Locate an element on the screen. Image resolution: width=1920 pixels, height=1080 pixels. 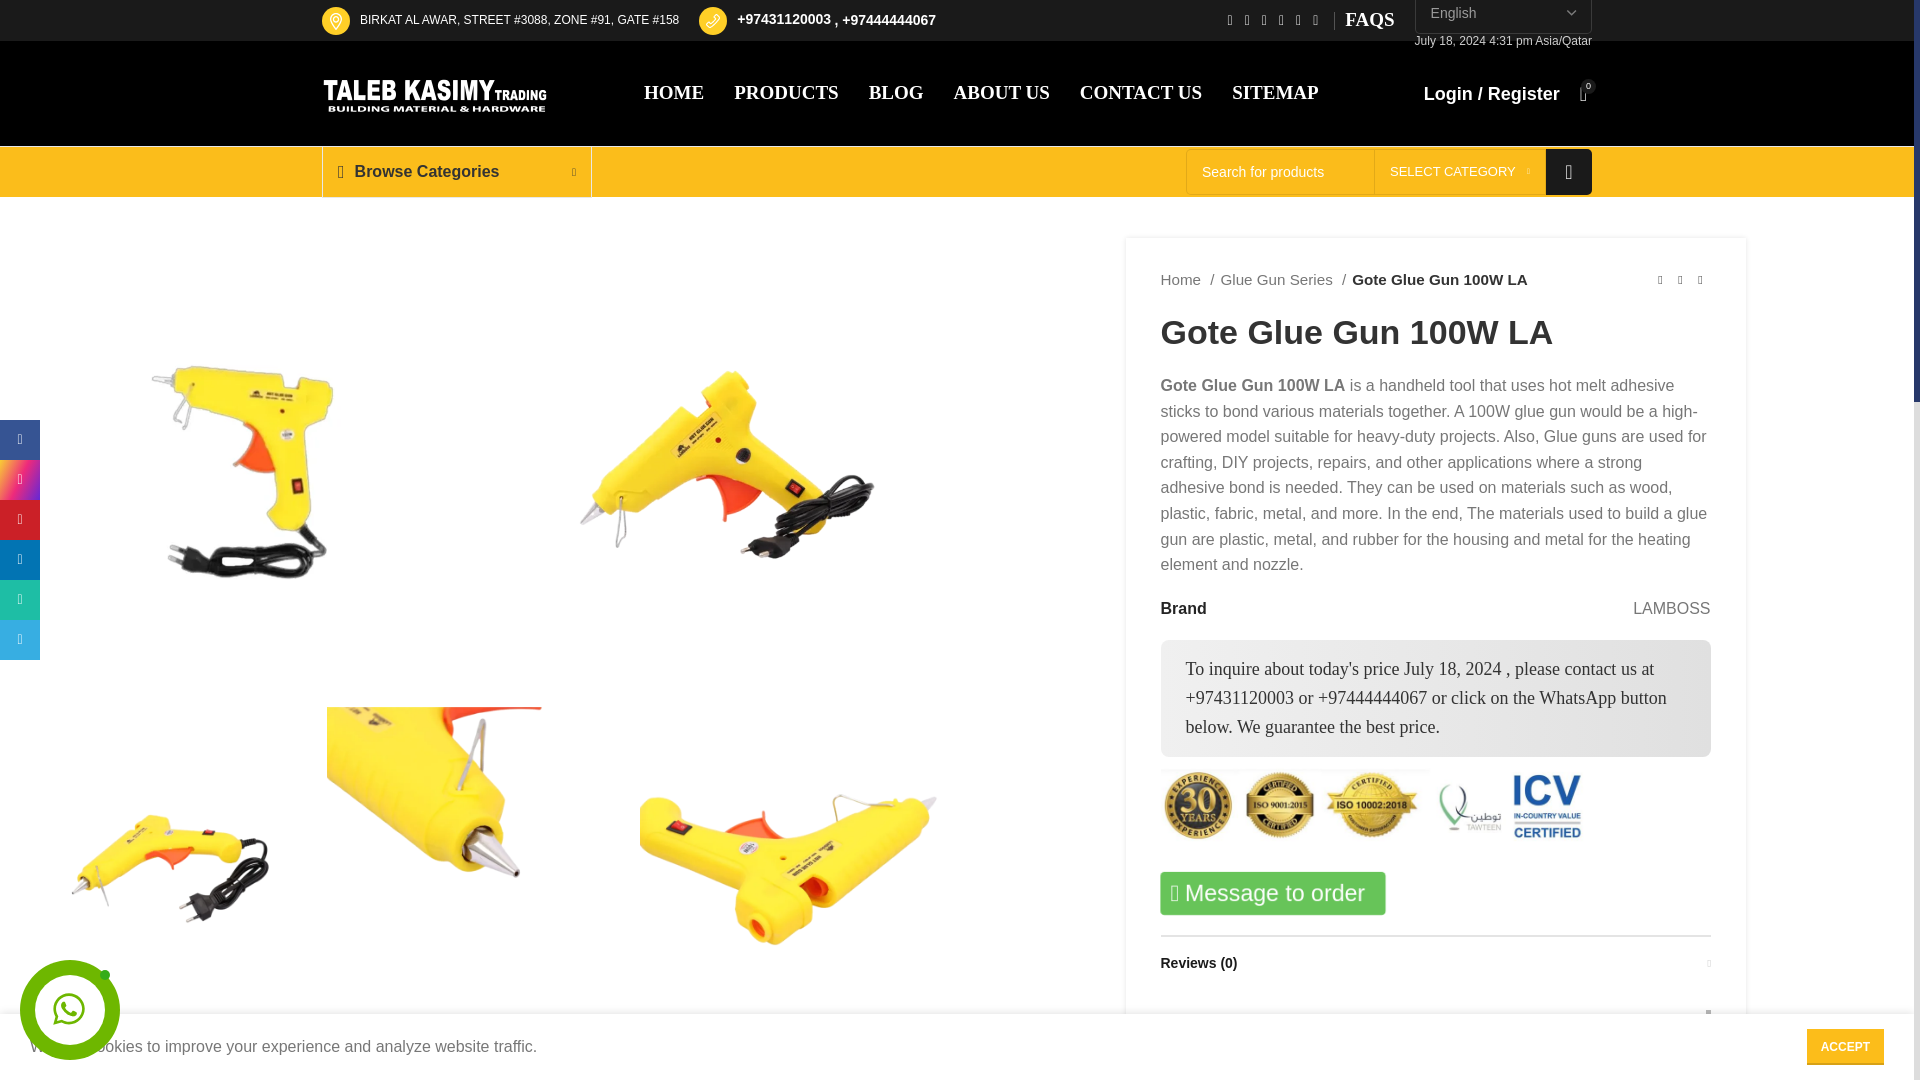
My account is located at coordinates (1492, 94).